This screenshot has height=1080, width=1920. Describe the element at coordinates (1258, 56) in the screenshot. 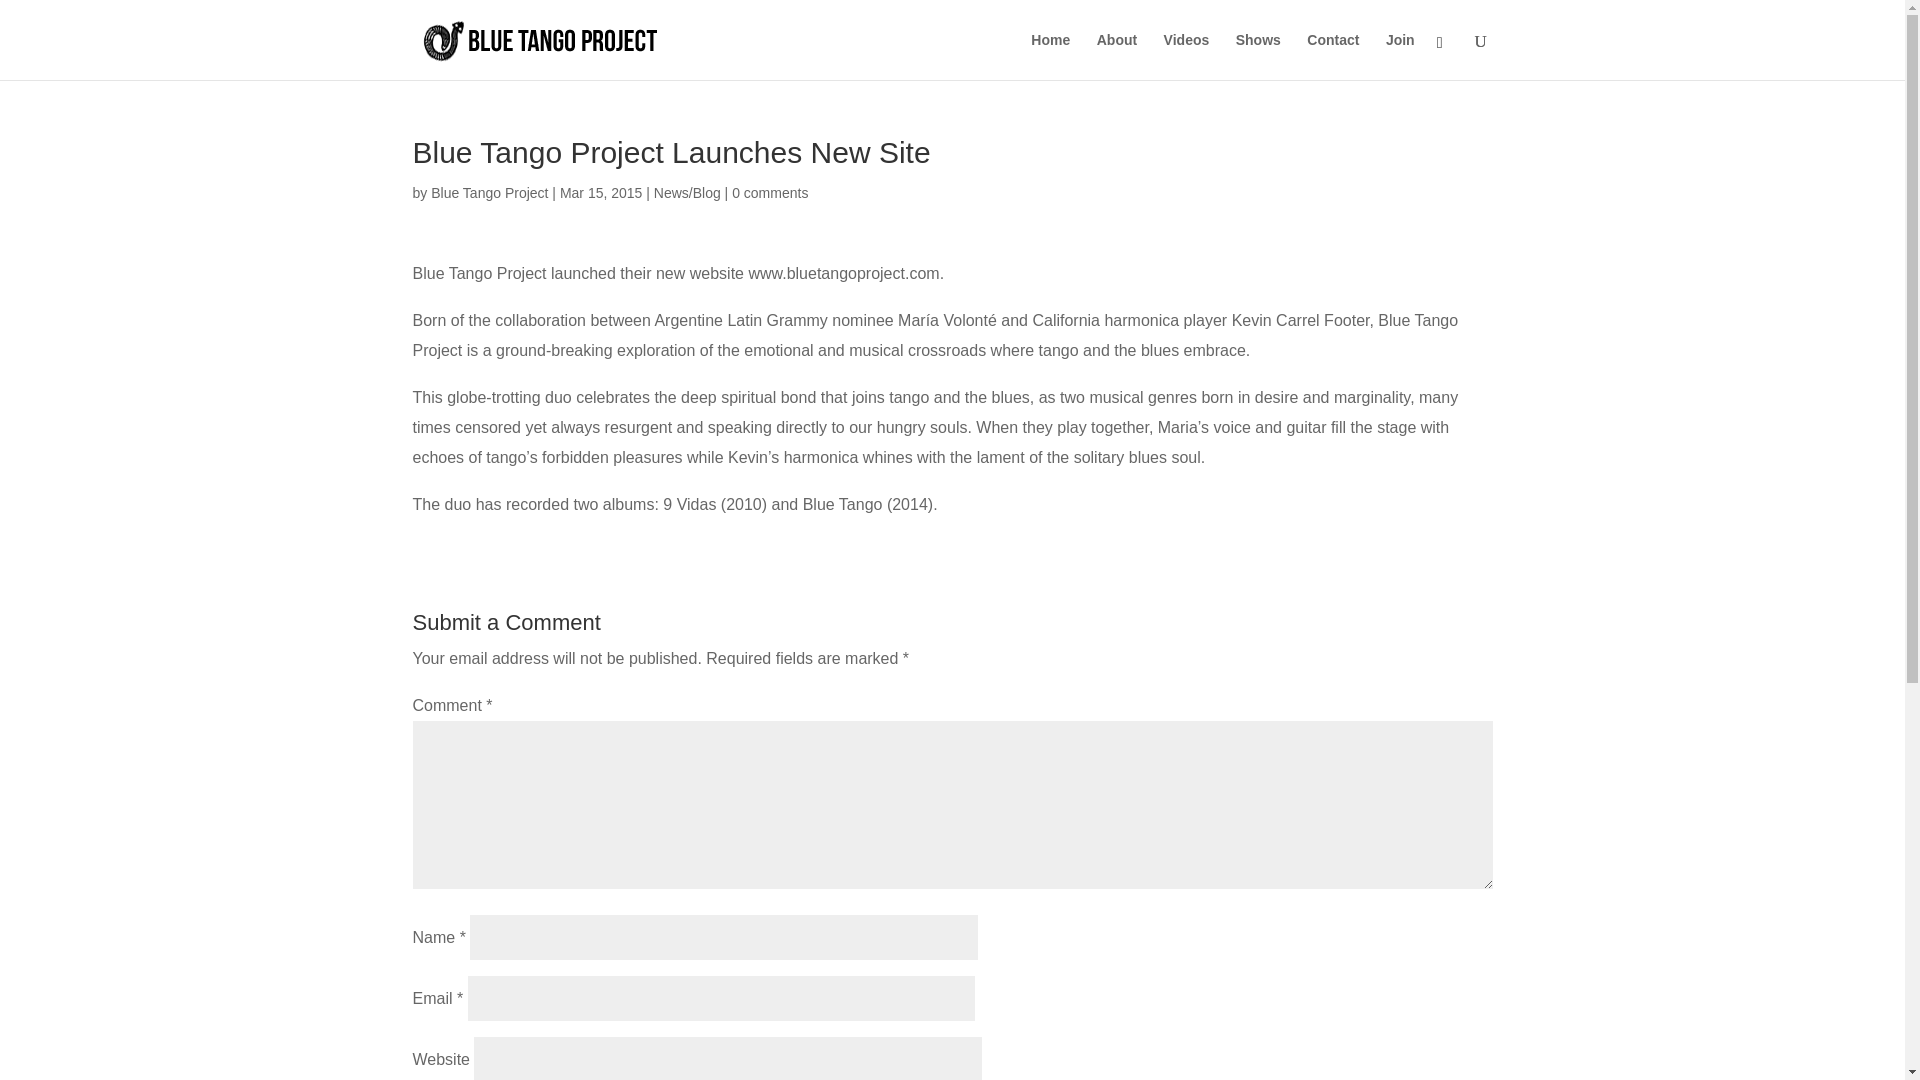

I see `Shows` at that location.